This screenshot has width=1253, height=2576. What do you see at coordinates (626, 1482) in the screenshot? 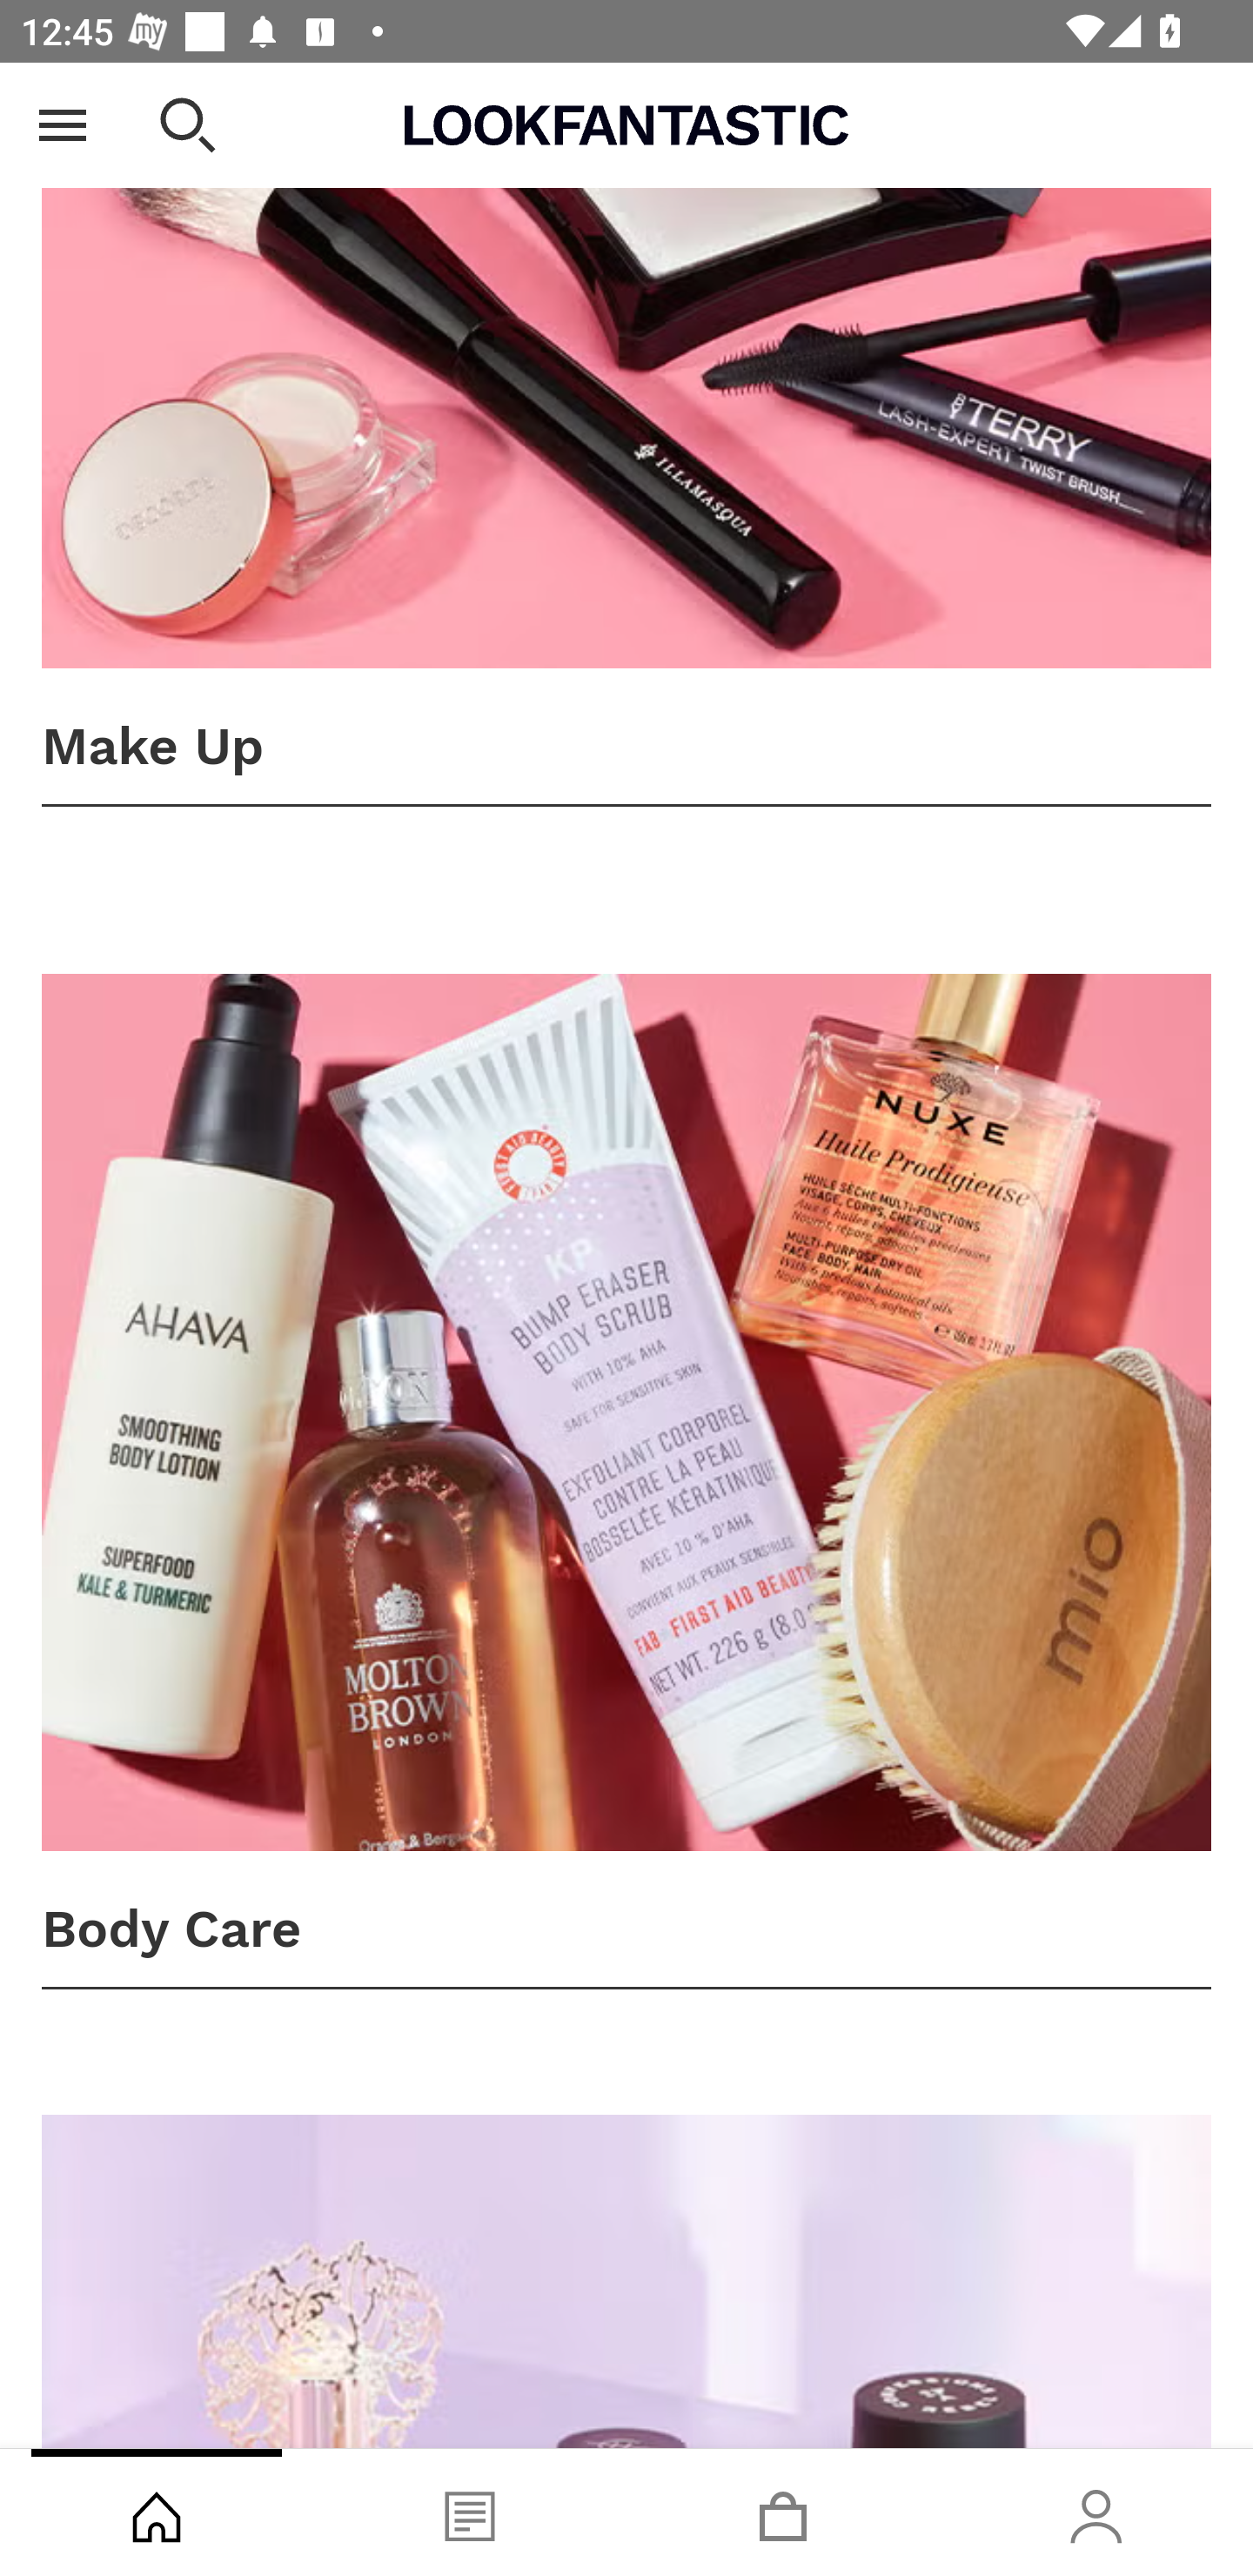
I see `Body Care` at bounding box center [626, 1482].